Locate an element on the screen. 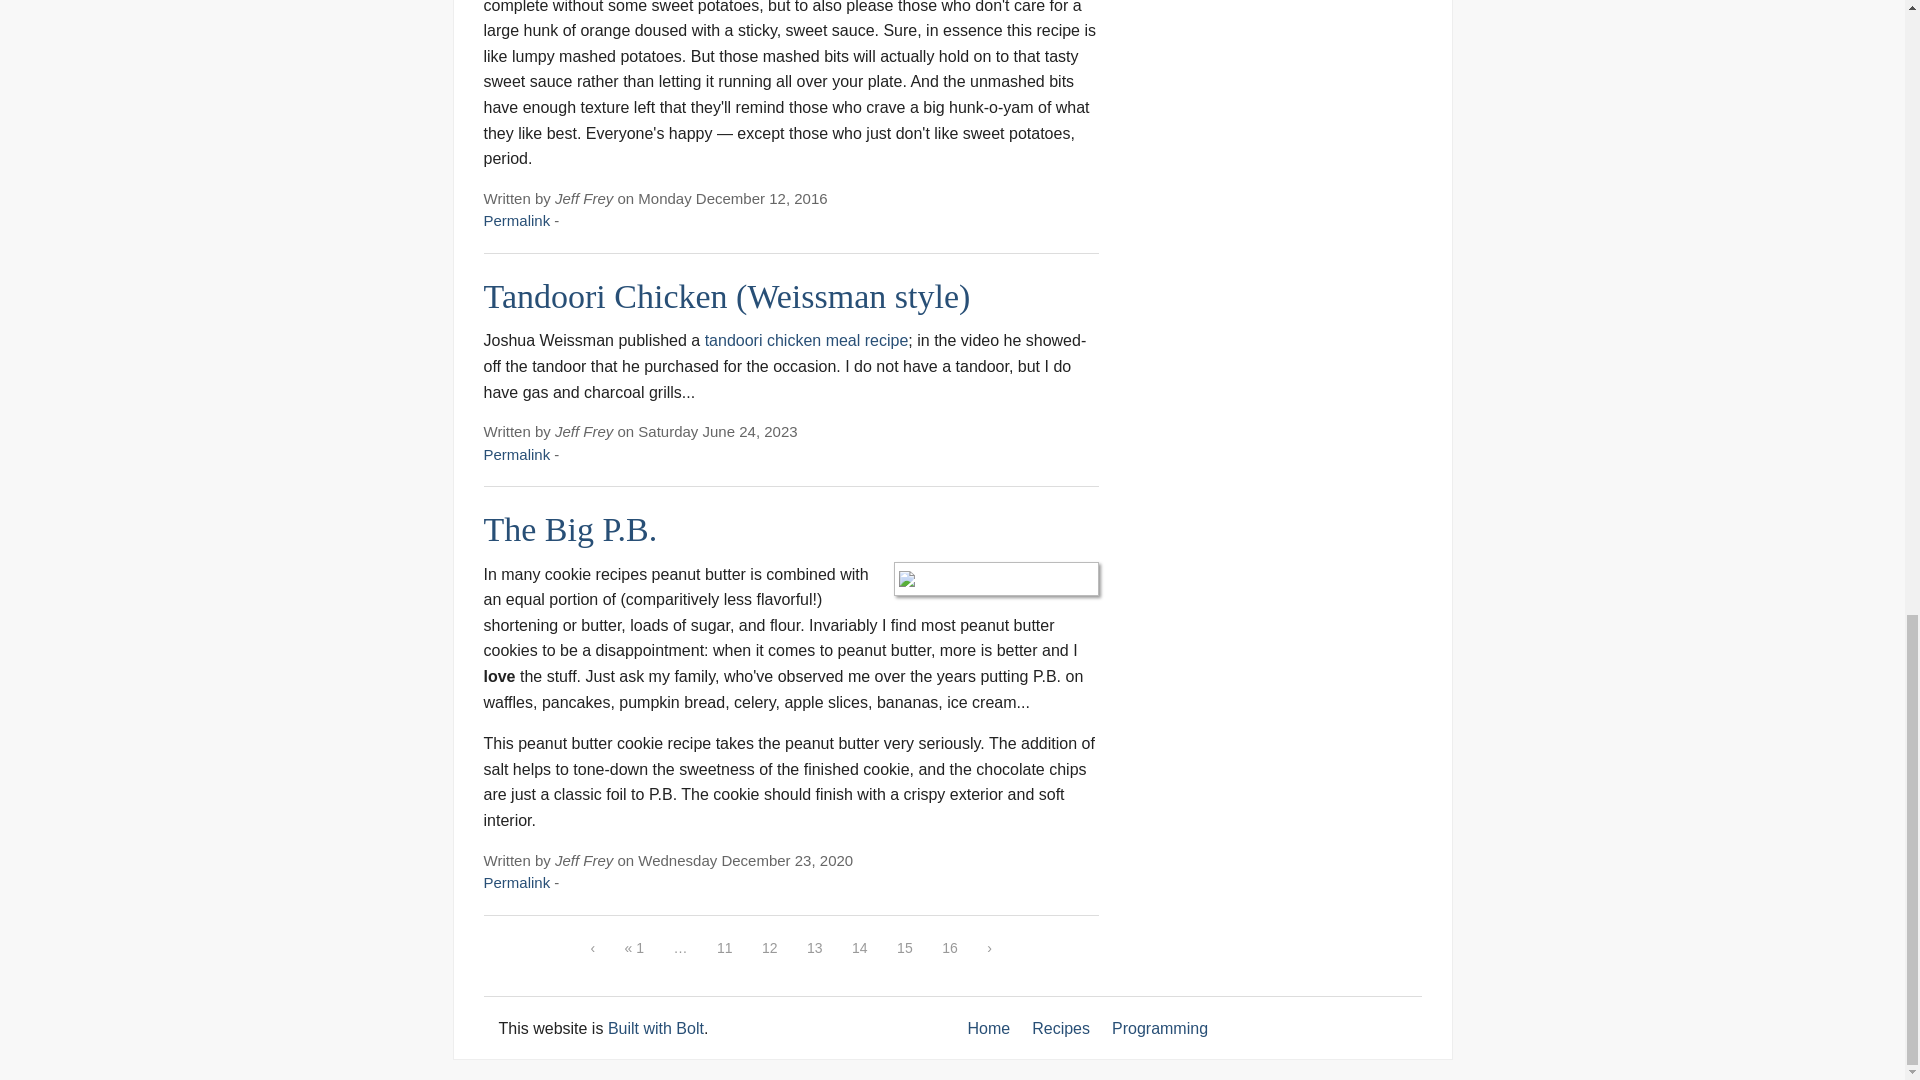 This screenshot has width=1920, height=1080. The Big P.B. is located at coordinates (570, 528).